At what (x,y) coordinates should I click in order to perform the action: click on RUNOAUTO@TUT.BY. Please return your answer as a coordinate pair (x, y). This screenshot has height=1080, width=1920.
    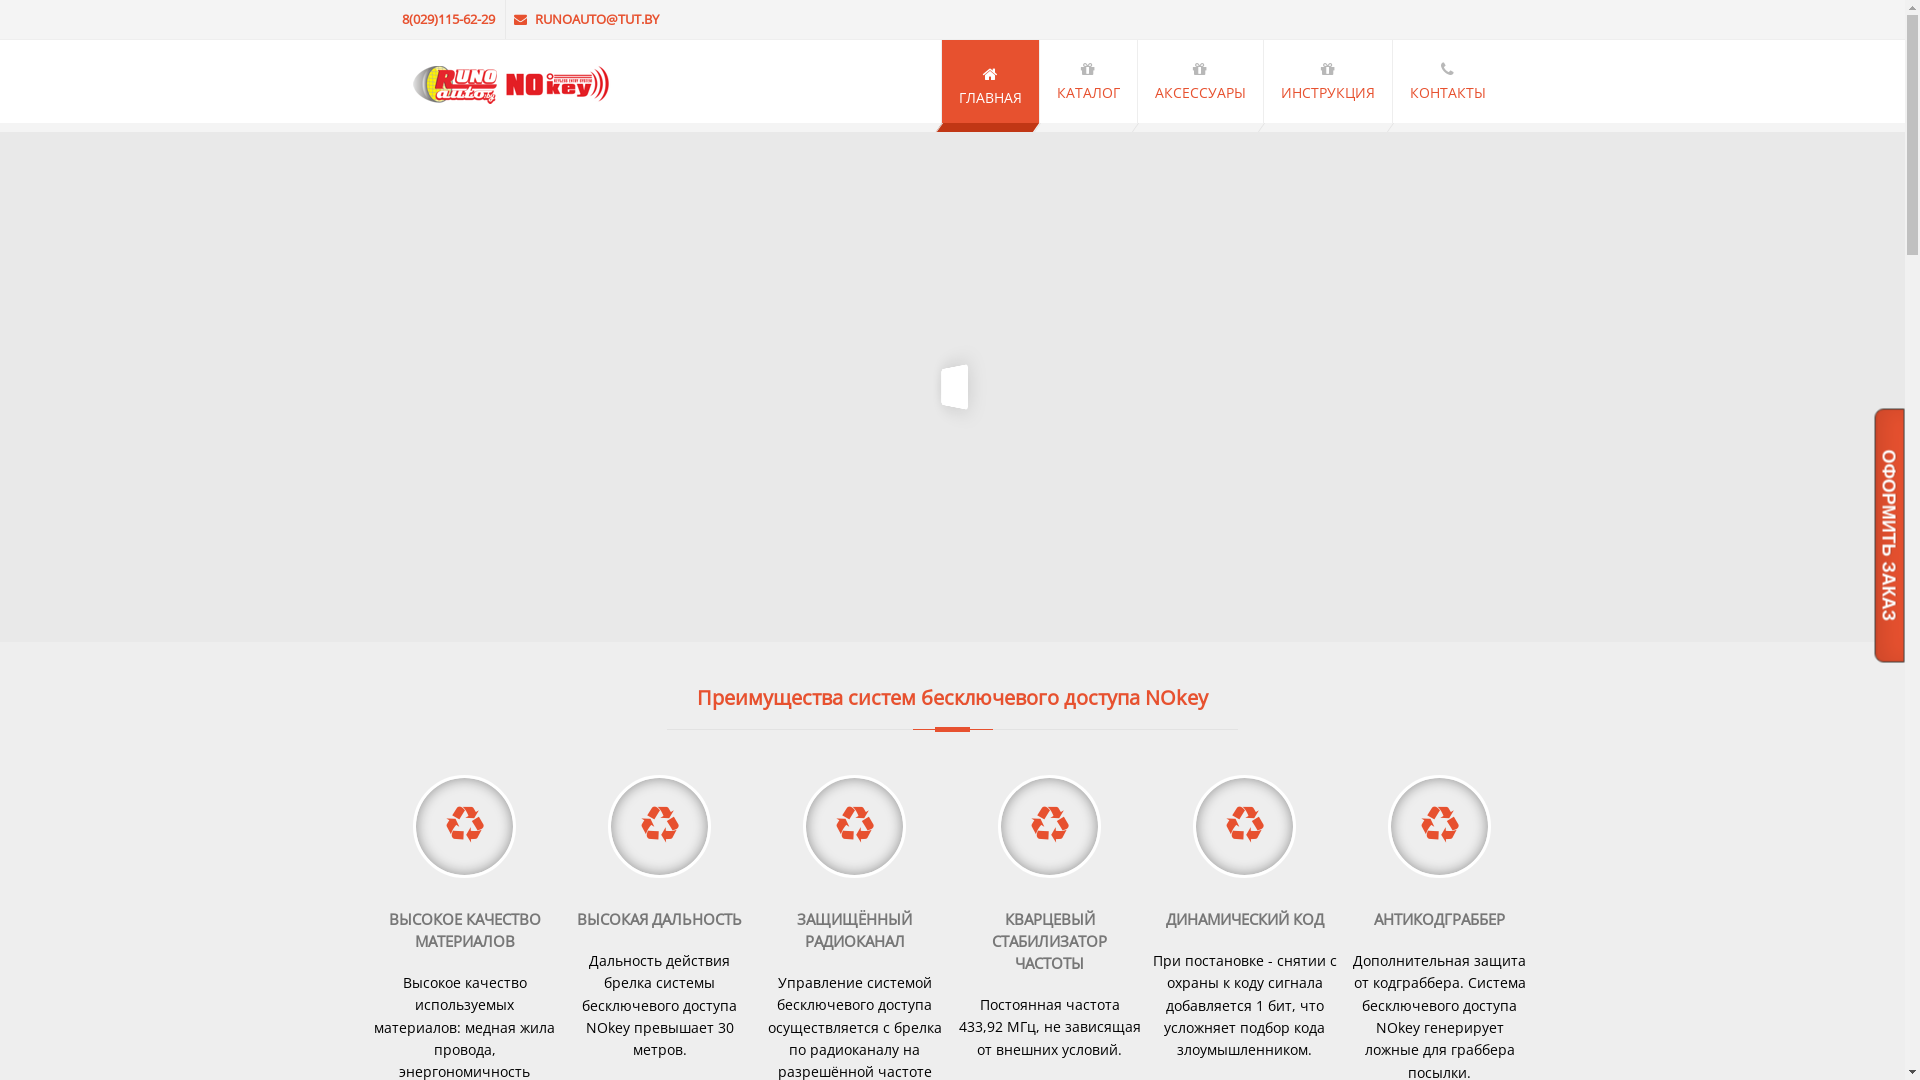
    Looking at the image, I should click on (588, 19).